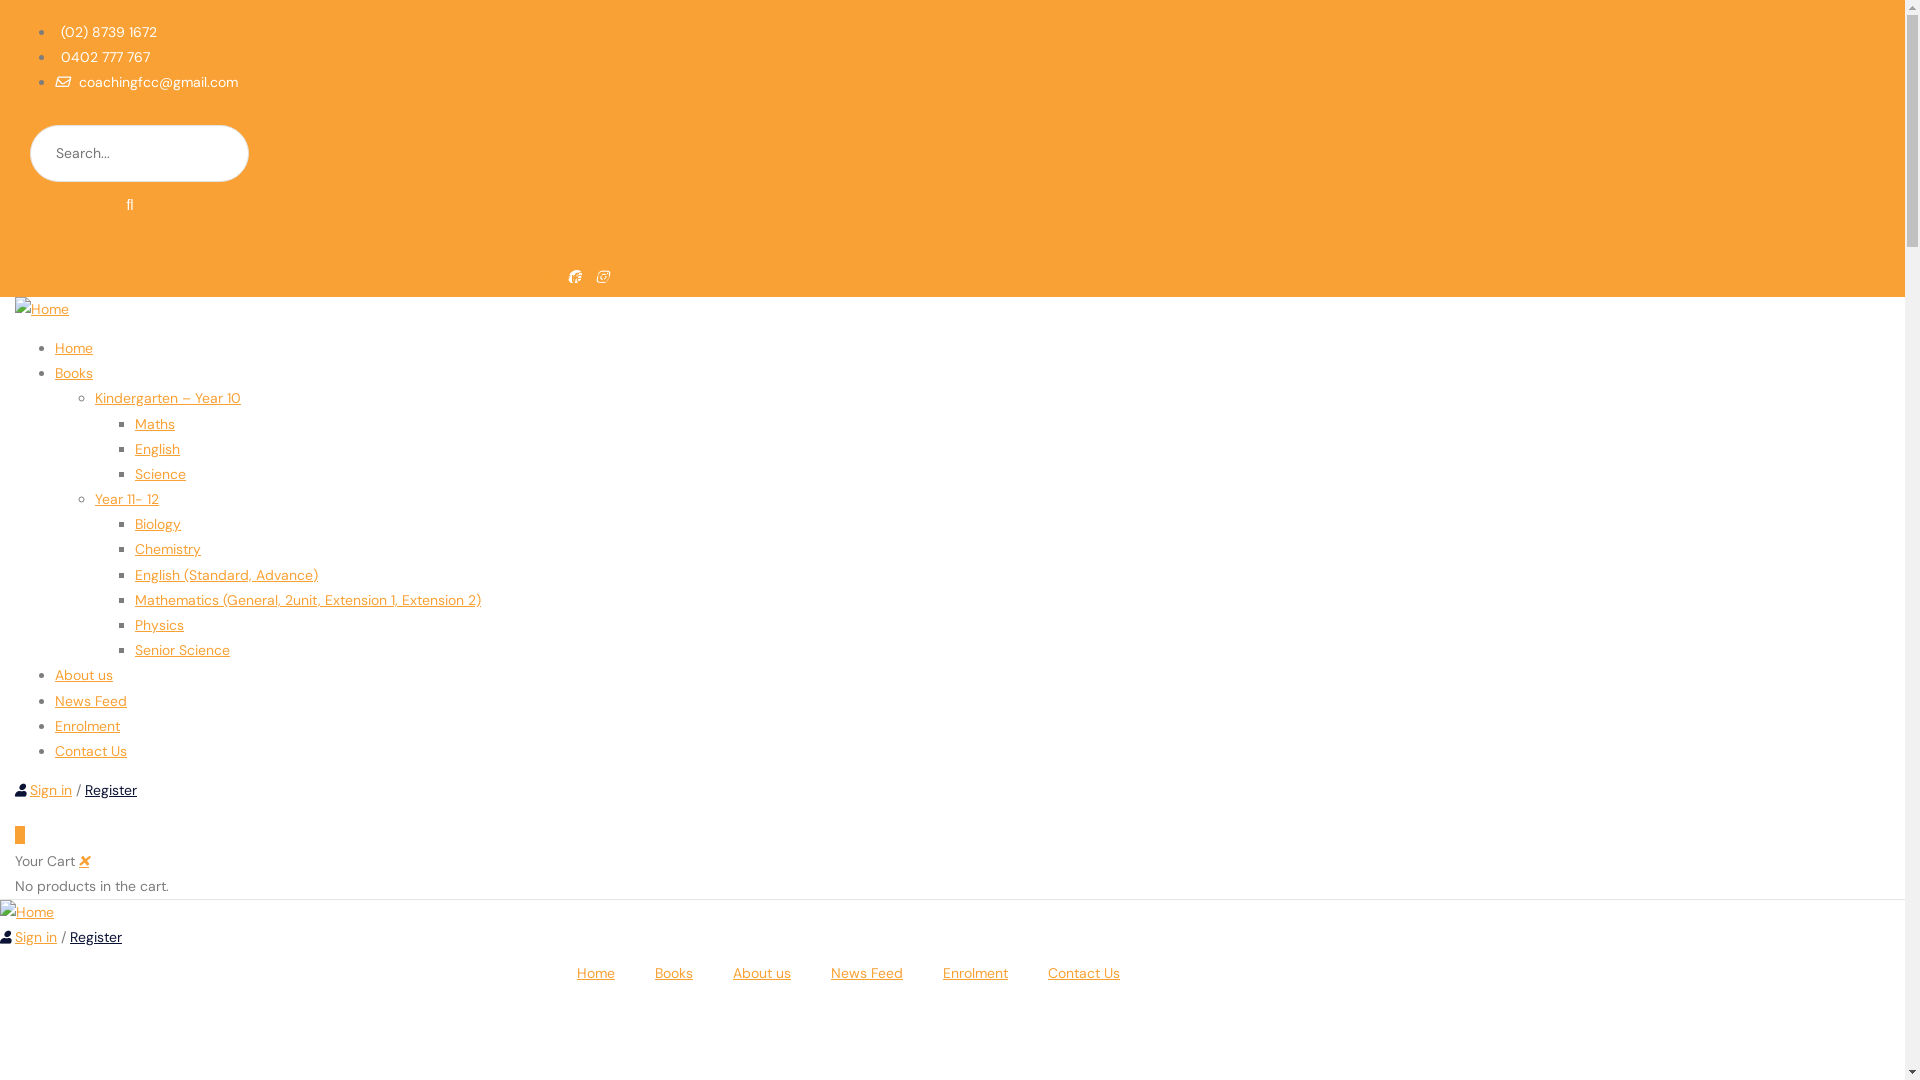 The image size is (1920, 1080). What do you see at coordinates (762, 973) in the screenshot?
I see `About us` at bounding box center [762, 973].